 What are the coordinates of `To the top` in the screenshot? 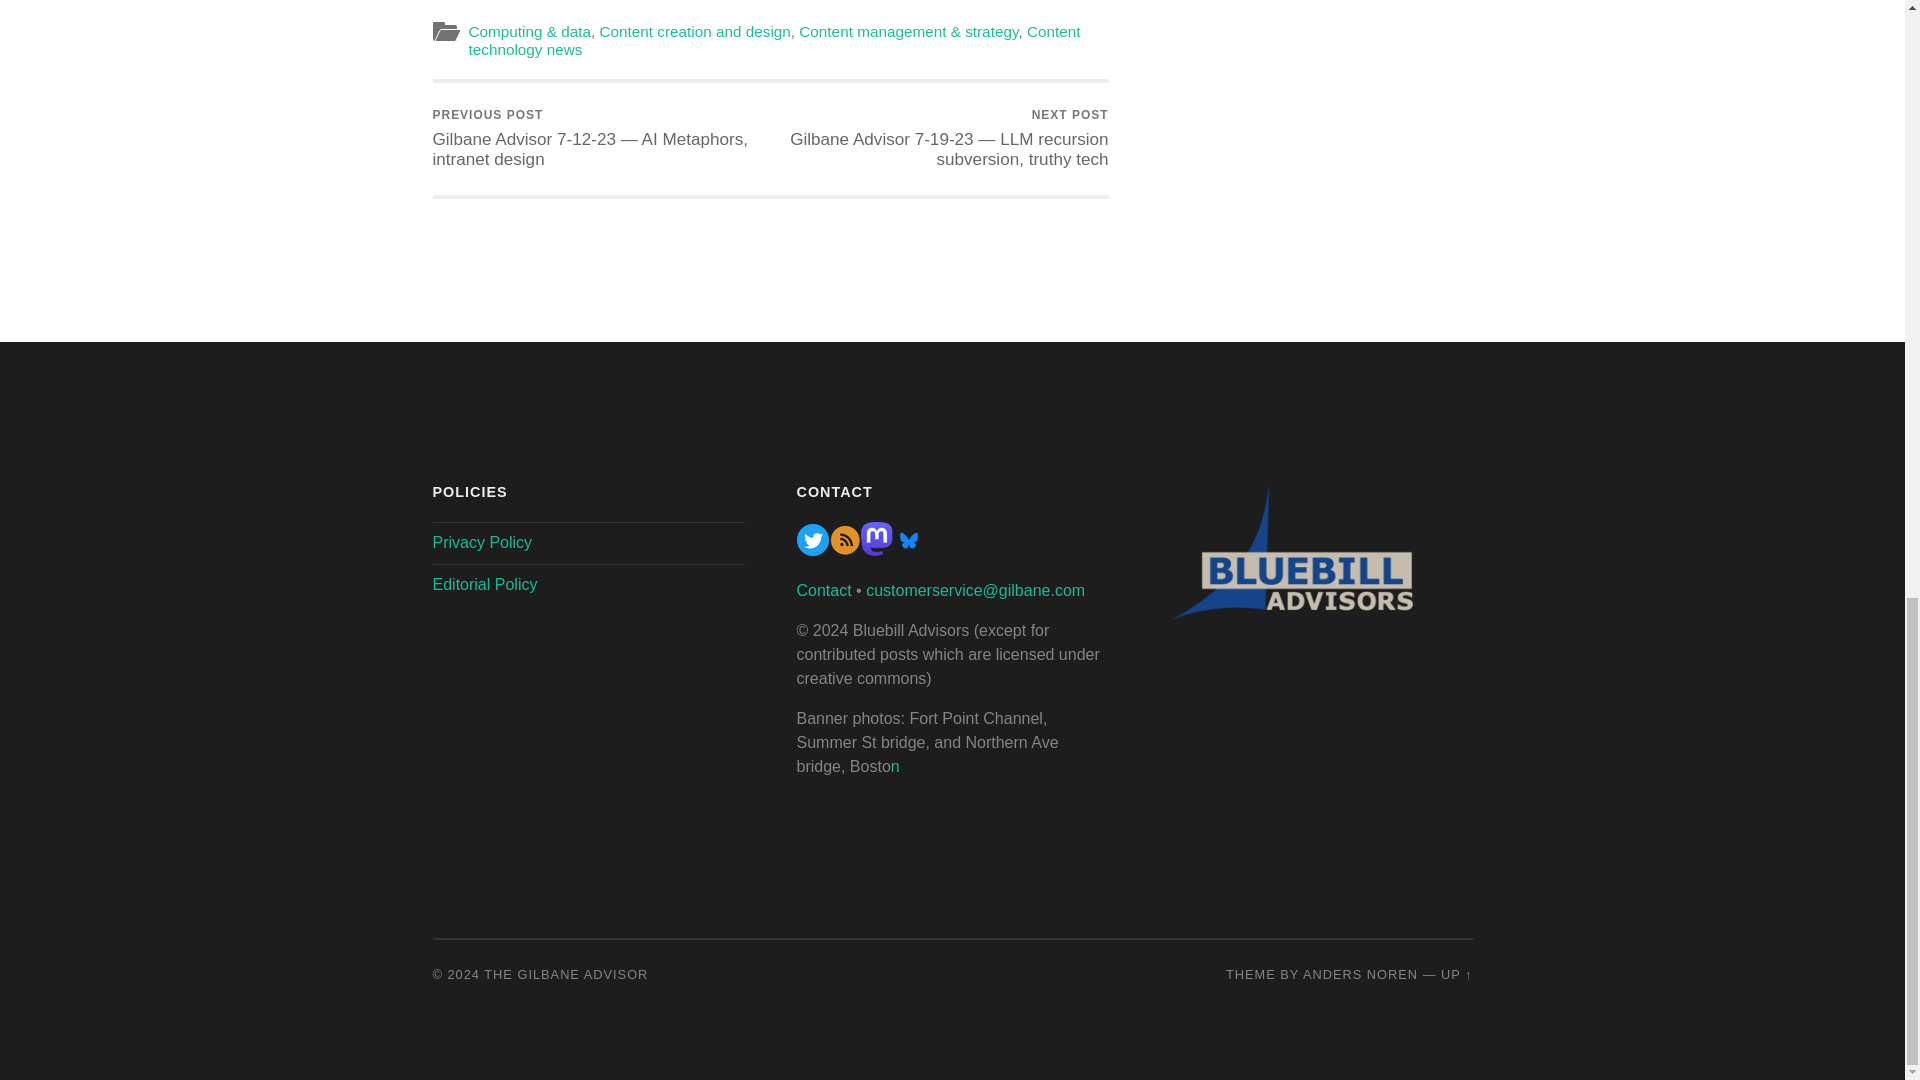 It's located at (1456, 974).